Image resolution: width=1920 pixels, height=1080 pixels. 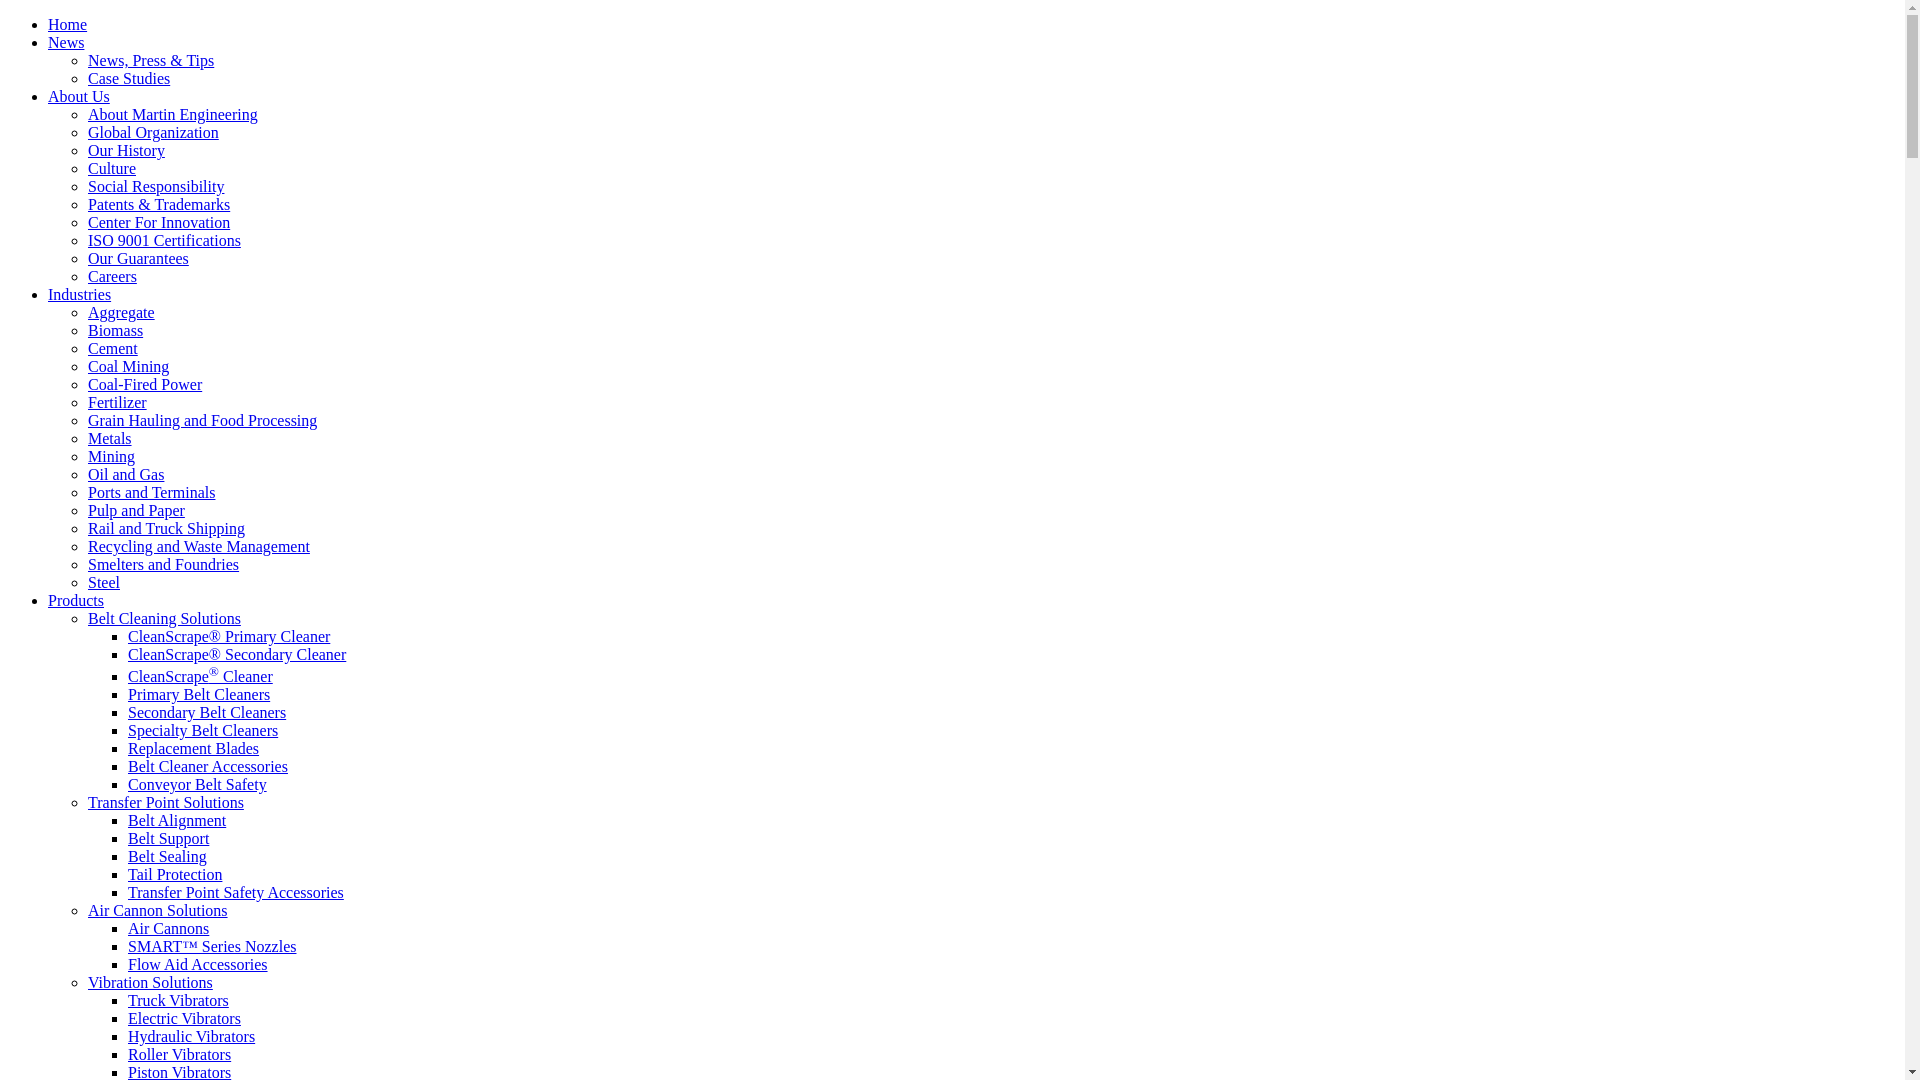 What do you see at coordinates (68, 24) in the screenshot?
I see `Home` at bounding box center [68, 24].